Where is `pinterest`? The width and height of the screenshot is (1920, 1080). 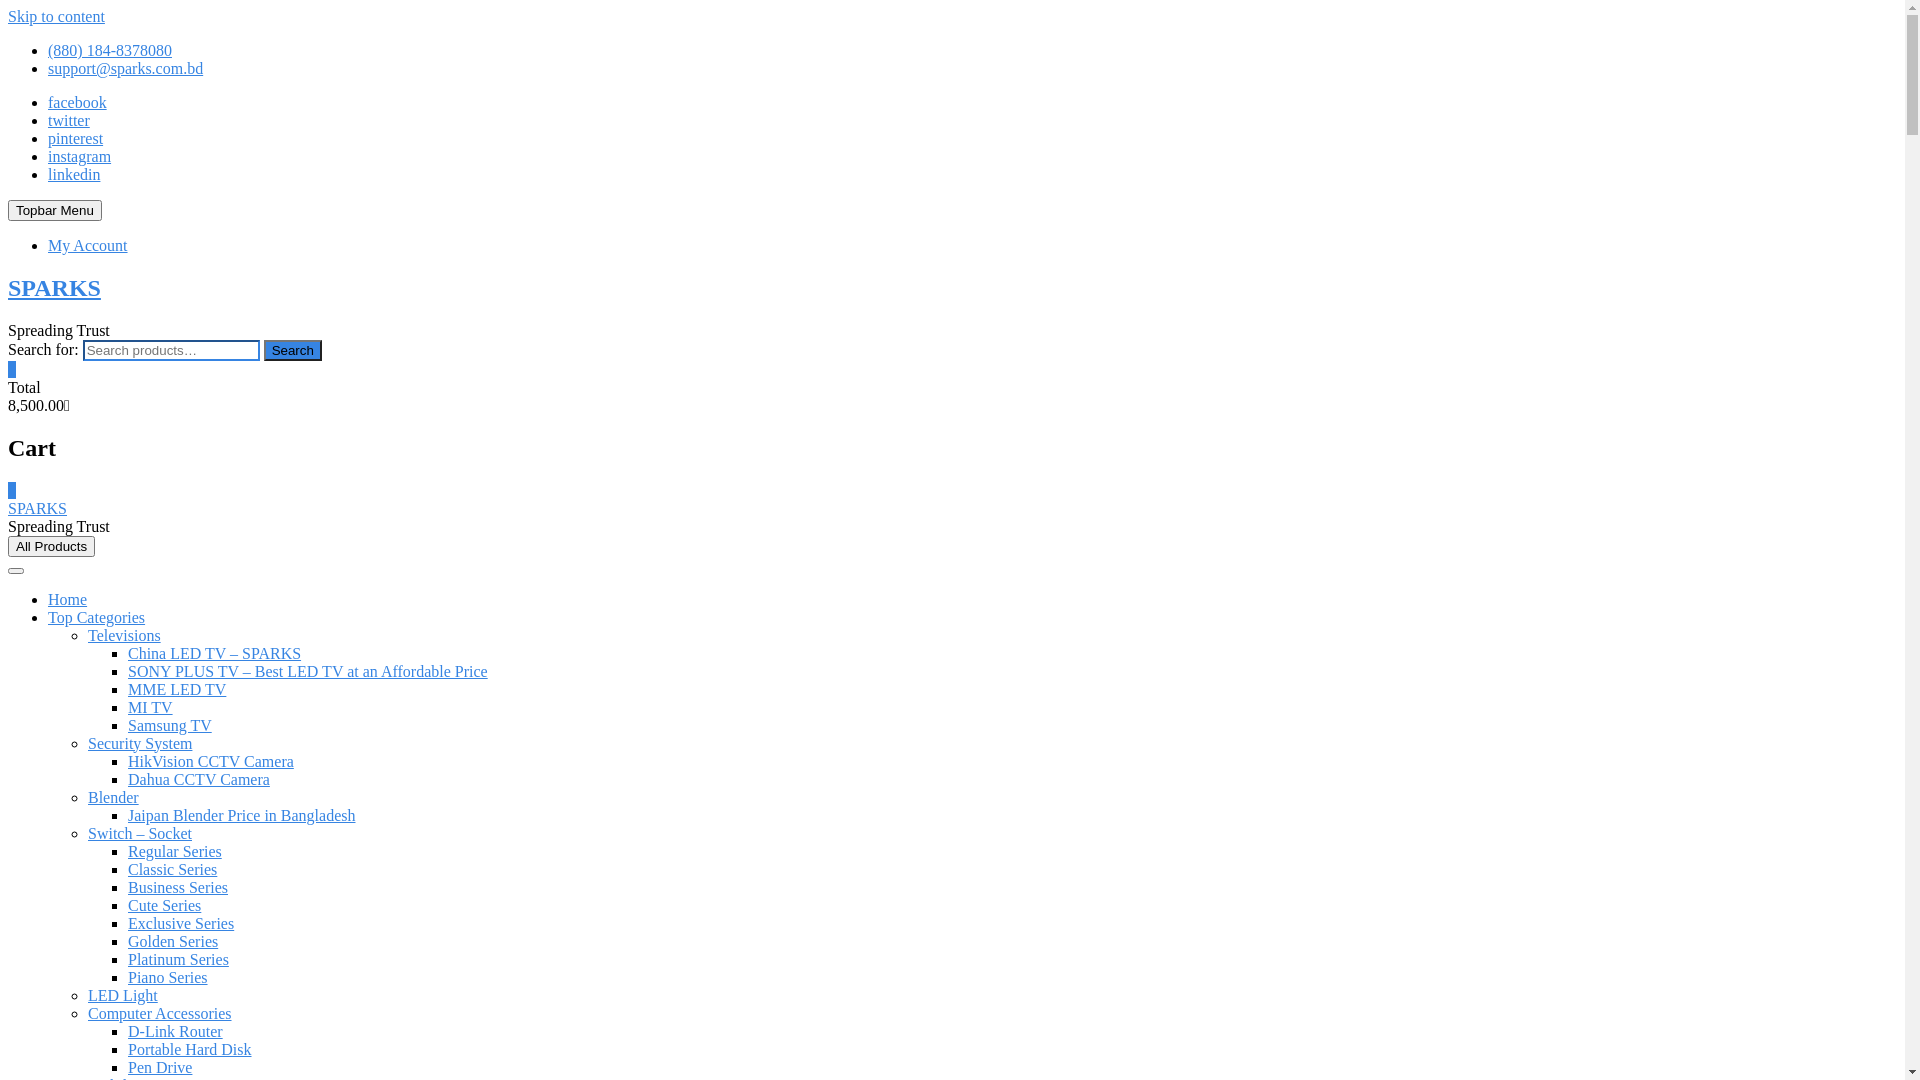
pinterest is located at coordinates (76, 138).